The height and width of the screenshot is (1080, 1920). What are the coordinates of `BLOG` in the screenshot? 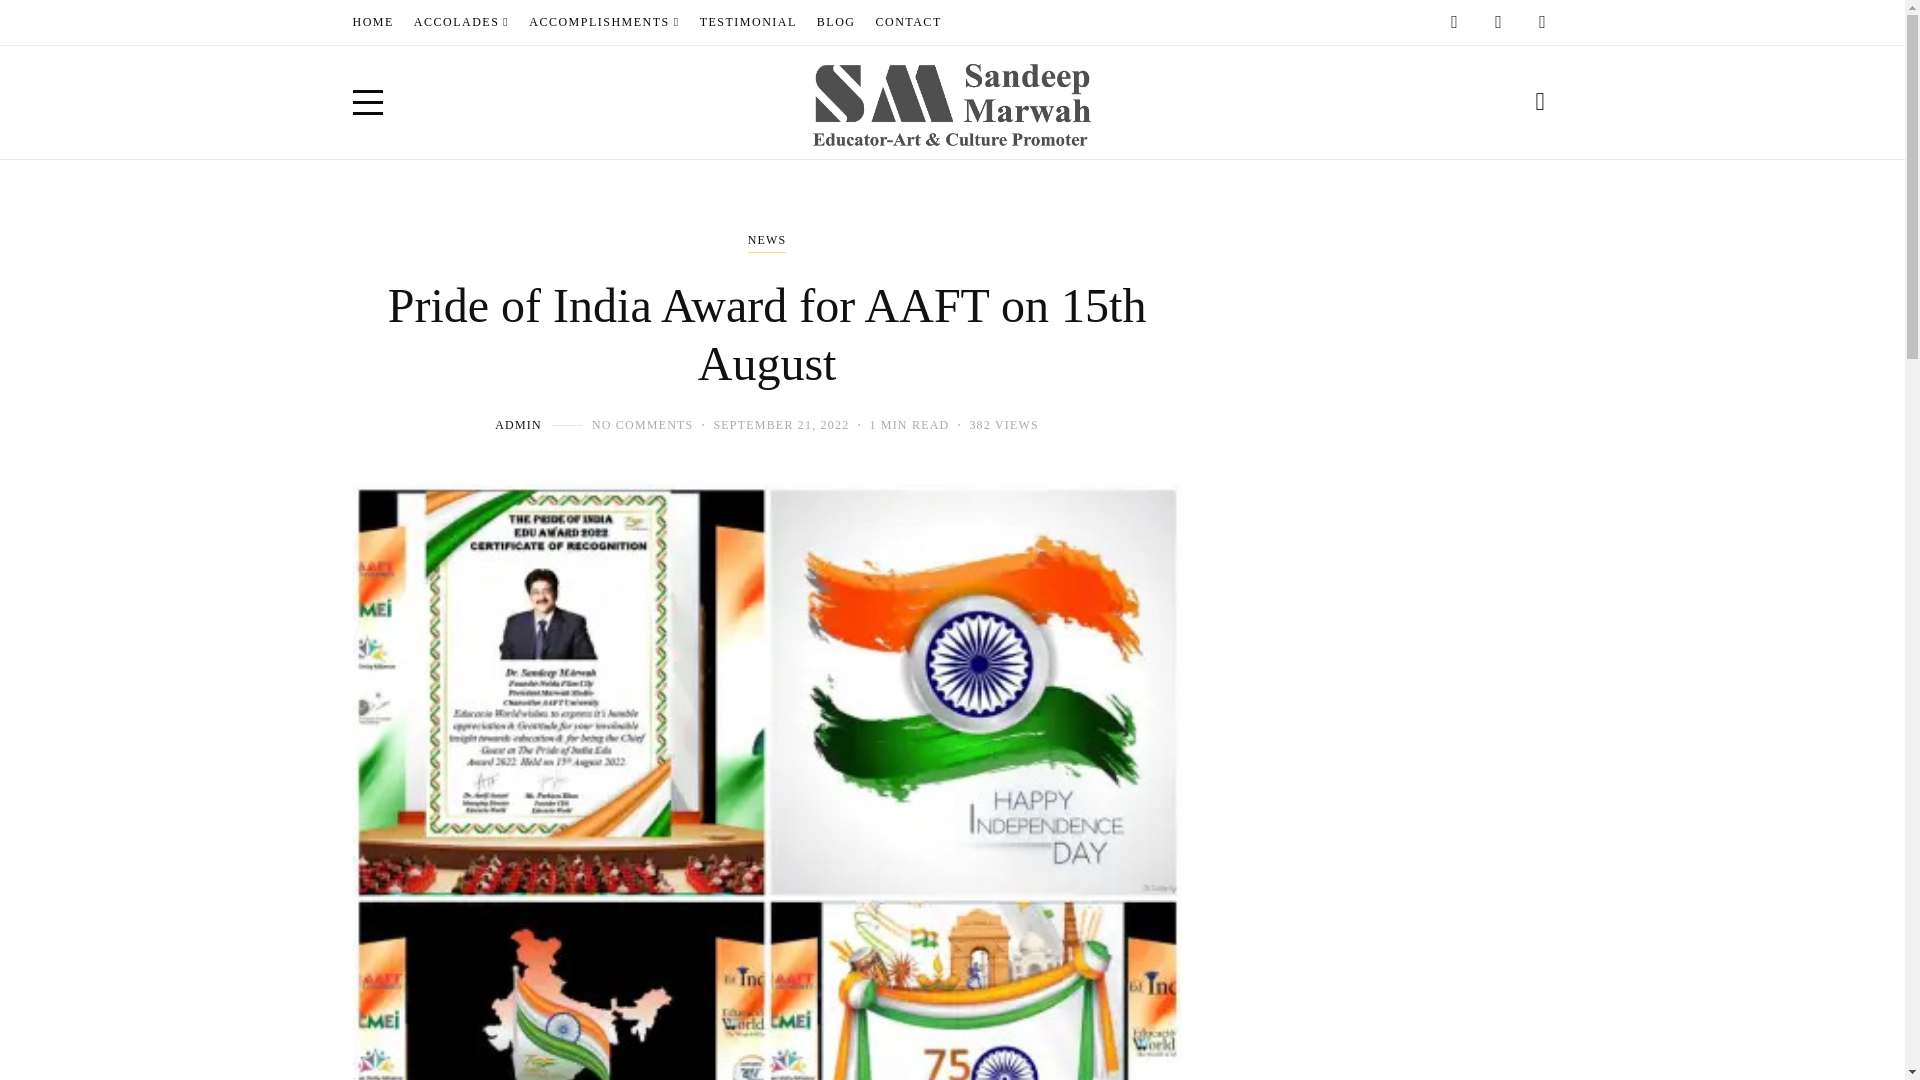 It's located at (836, 22).